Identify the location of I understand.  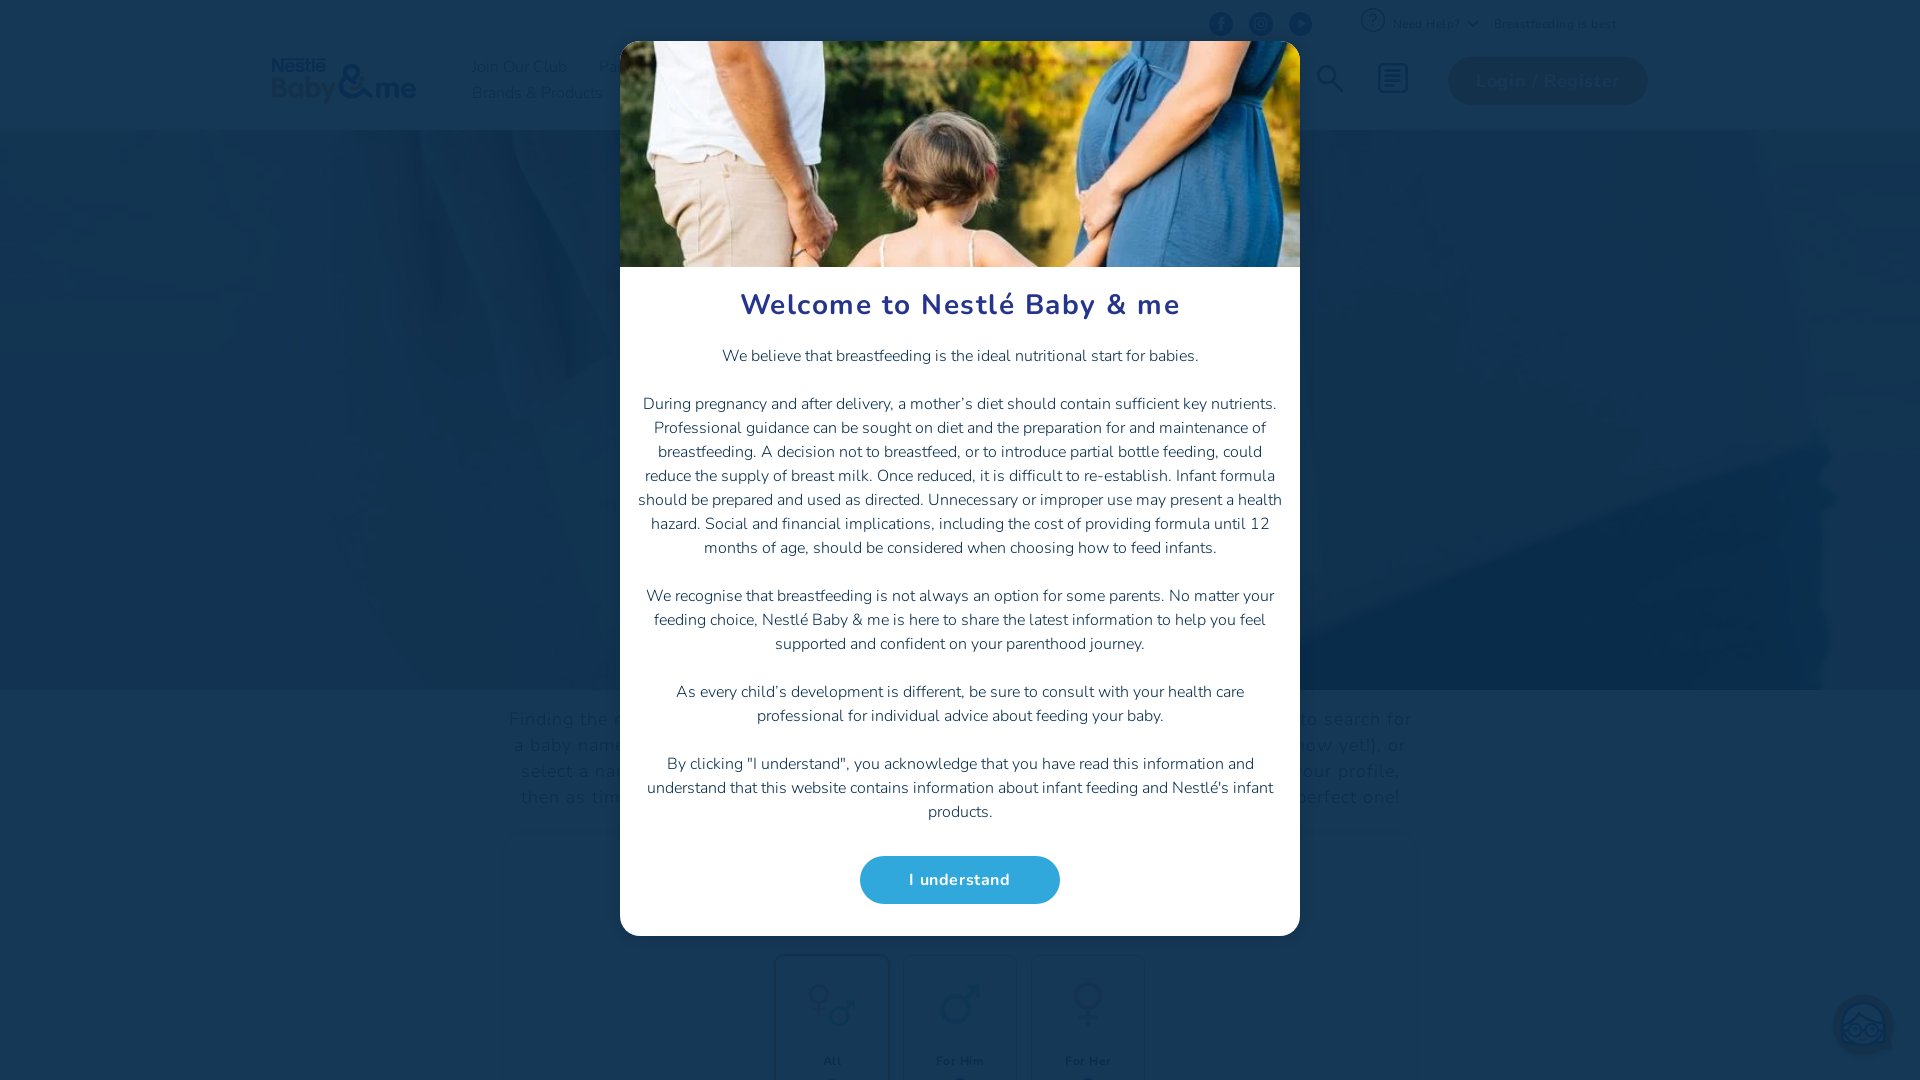
(960, 880).